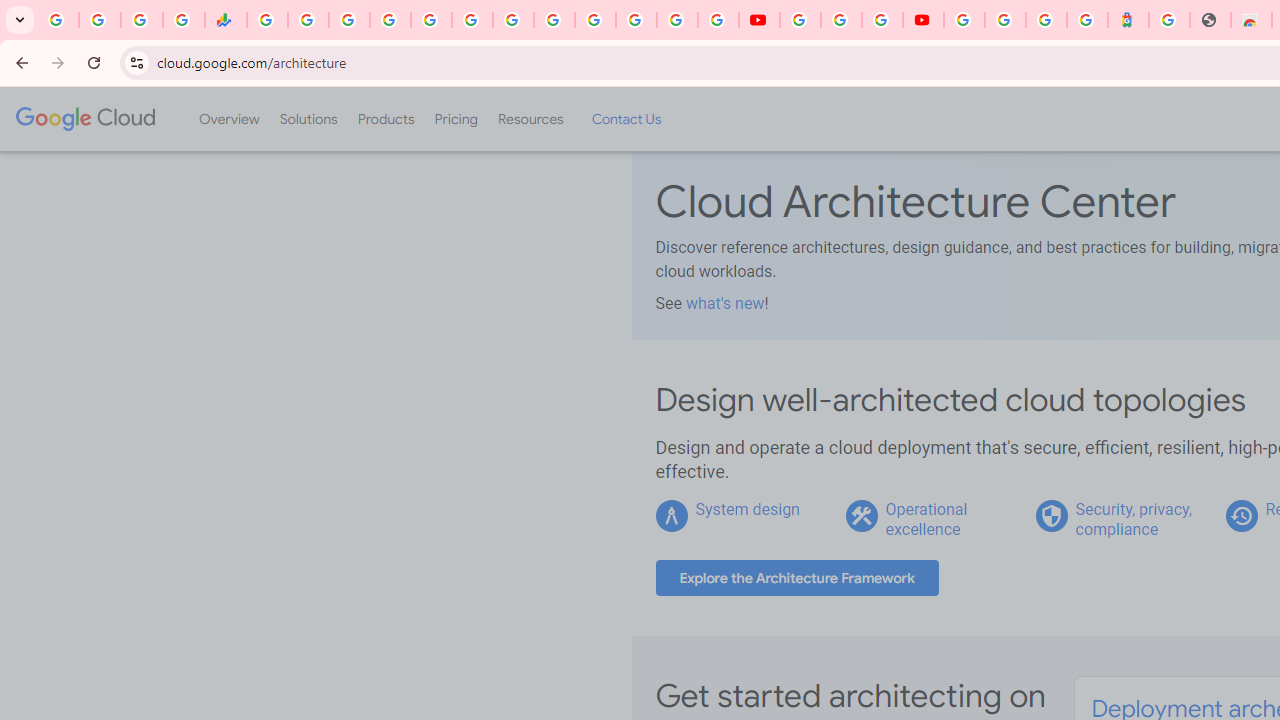 The height and width of the screenshot is (720, 1280). I want to click on YouTube, so click(554, 20).